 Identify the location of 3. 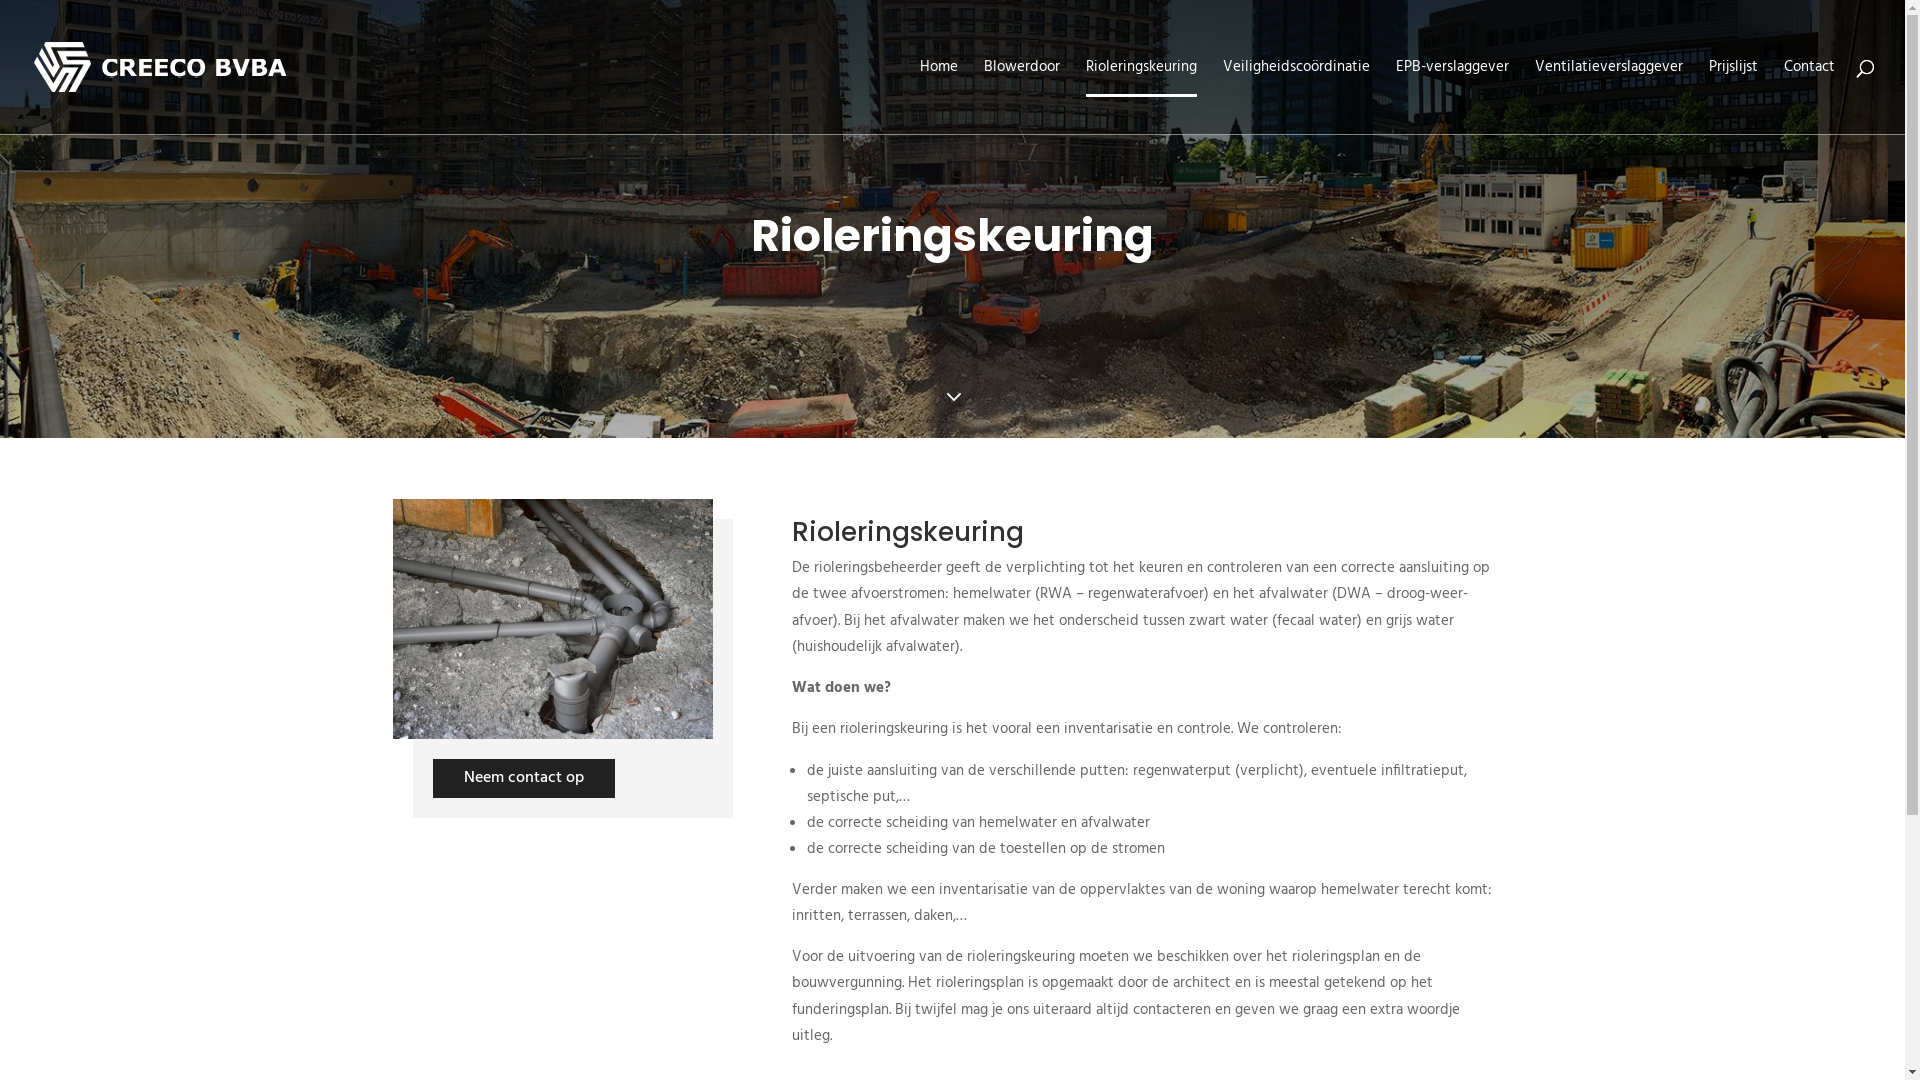
(953, 400).